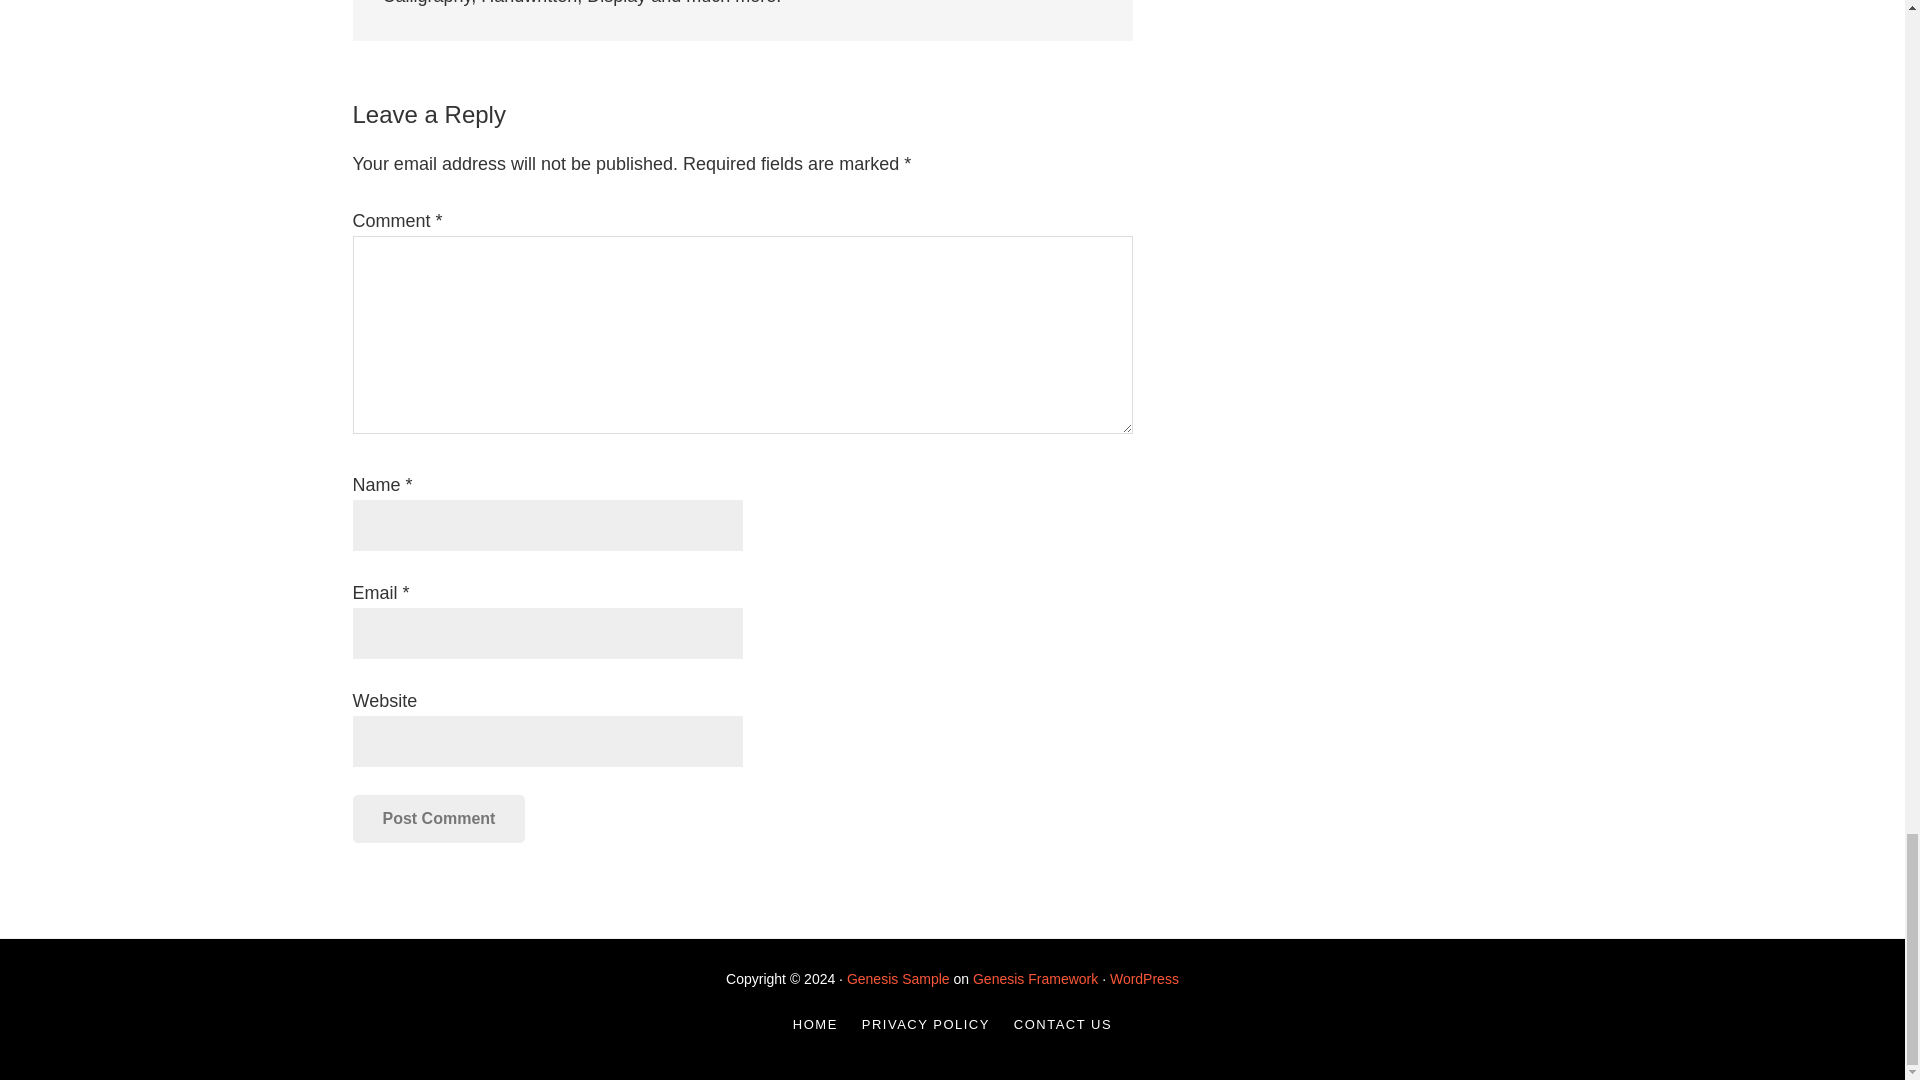 The width and height of the screenshot is (1920, 1080). What do you see at coordinates (438, 818) in the screenshot?
I see `Post Comment` at bounding box center [438, 818].